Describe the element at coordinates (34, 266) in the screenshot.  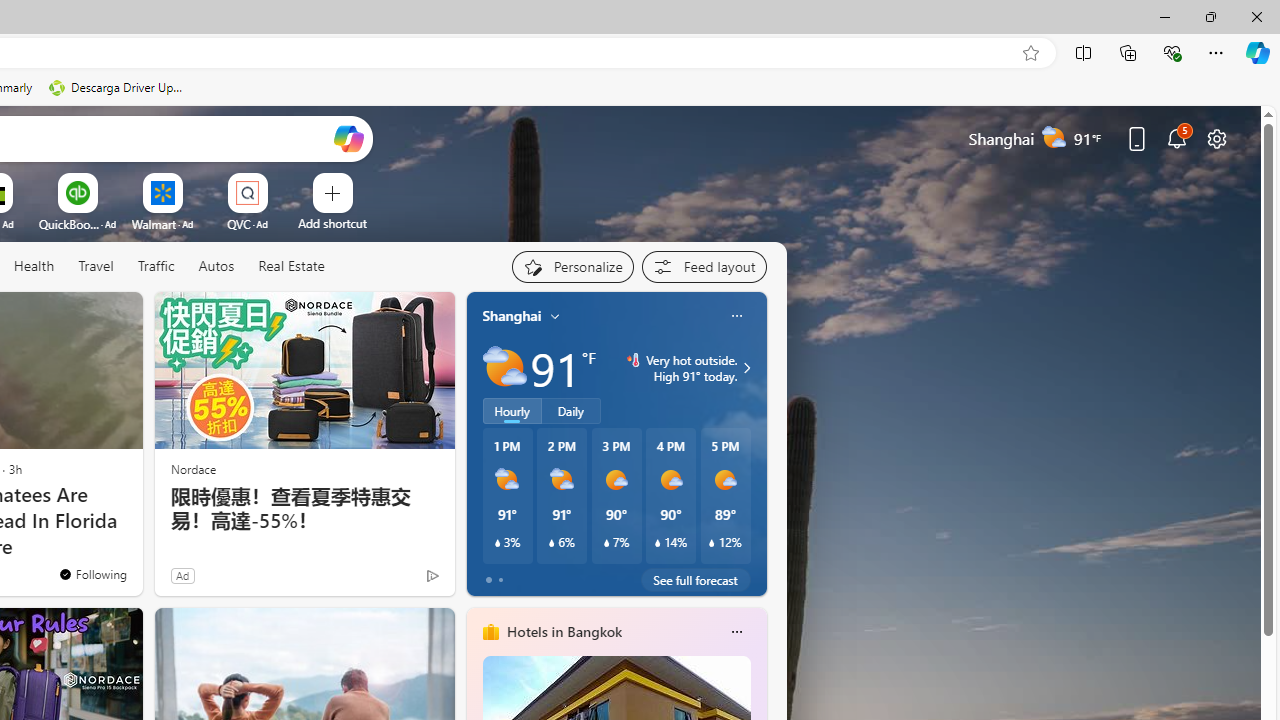
I see `Health` at that location.